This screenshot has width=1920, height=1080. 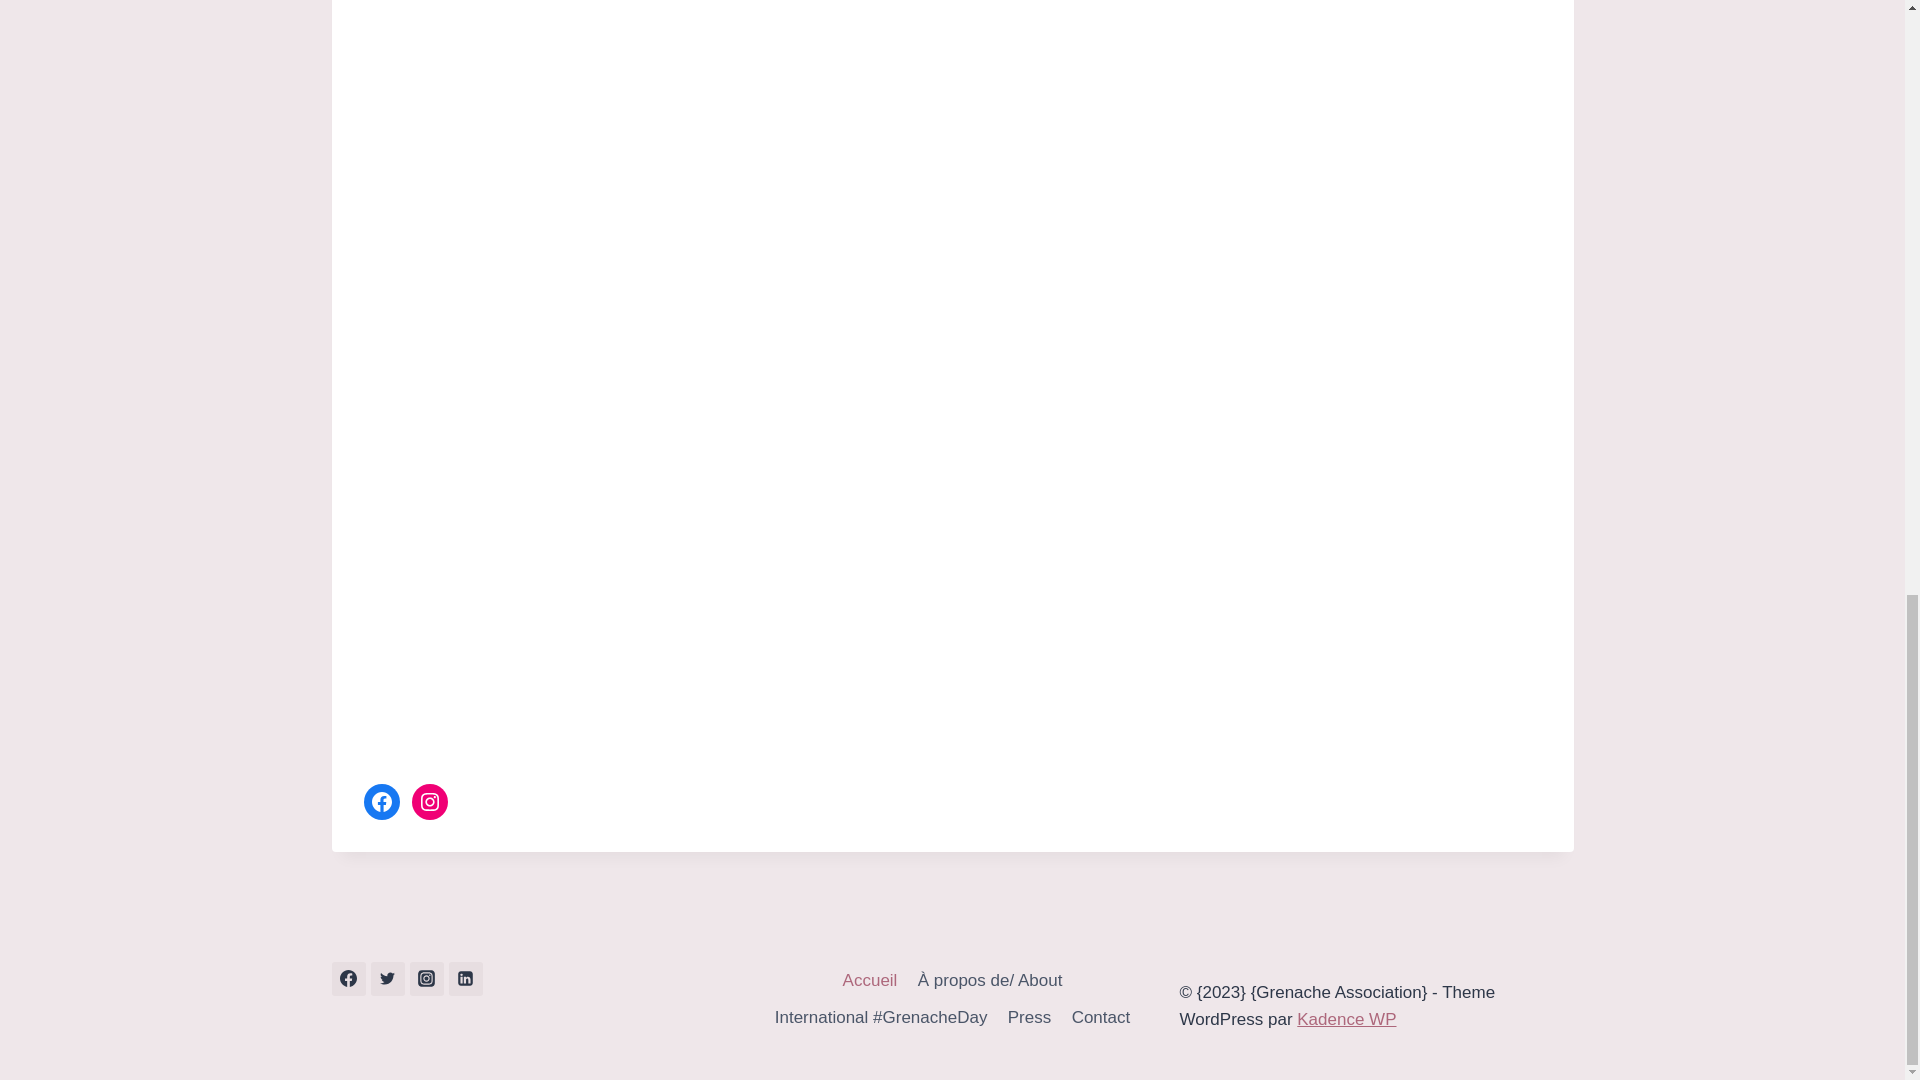 What do you see at coordinates (430, 802) in the screenshot?
I see `Instagram` at bounding box center [430, 802].